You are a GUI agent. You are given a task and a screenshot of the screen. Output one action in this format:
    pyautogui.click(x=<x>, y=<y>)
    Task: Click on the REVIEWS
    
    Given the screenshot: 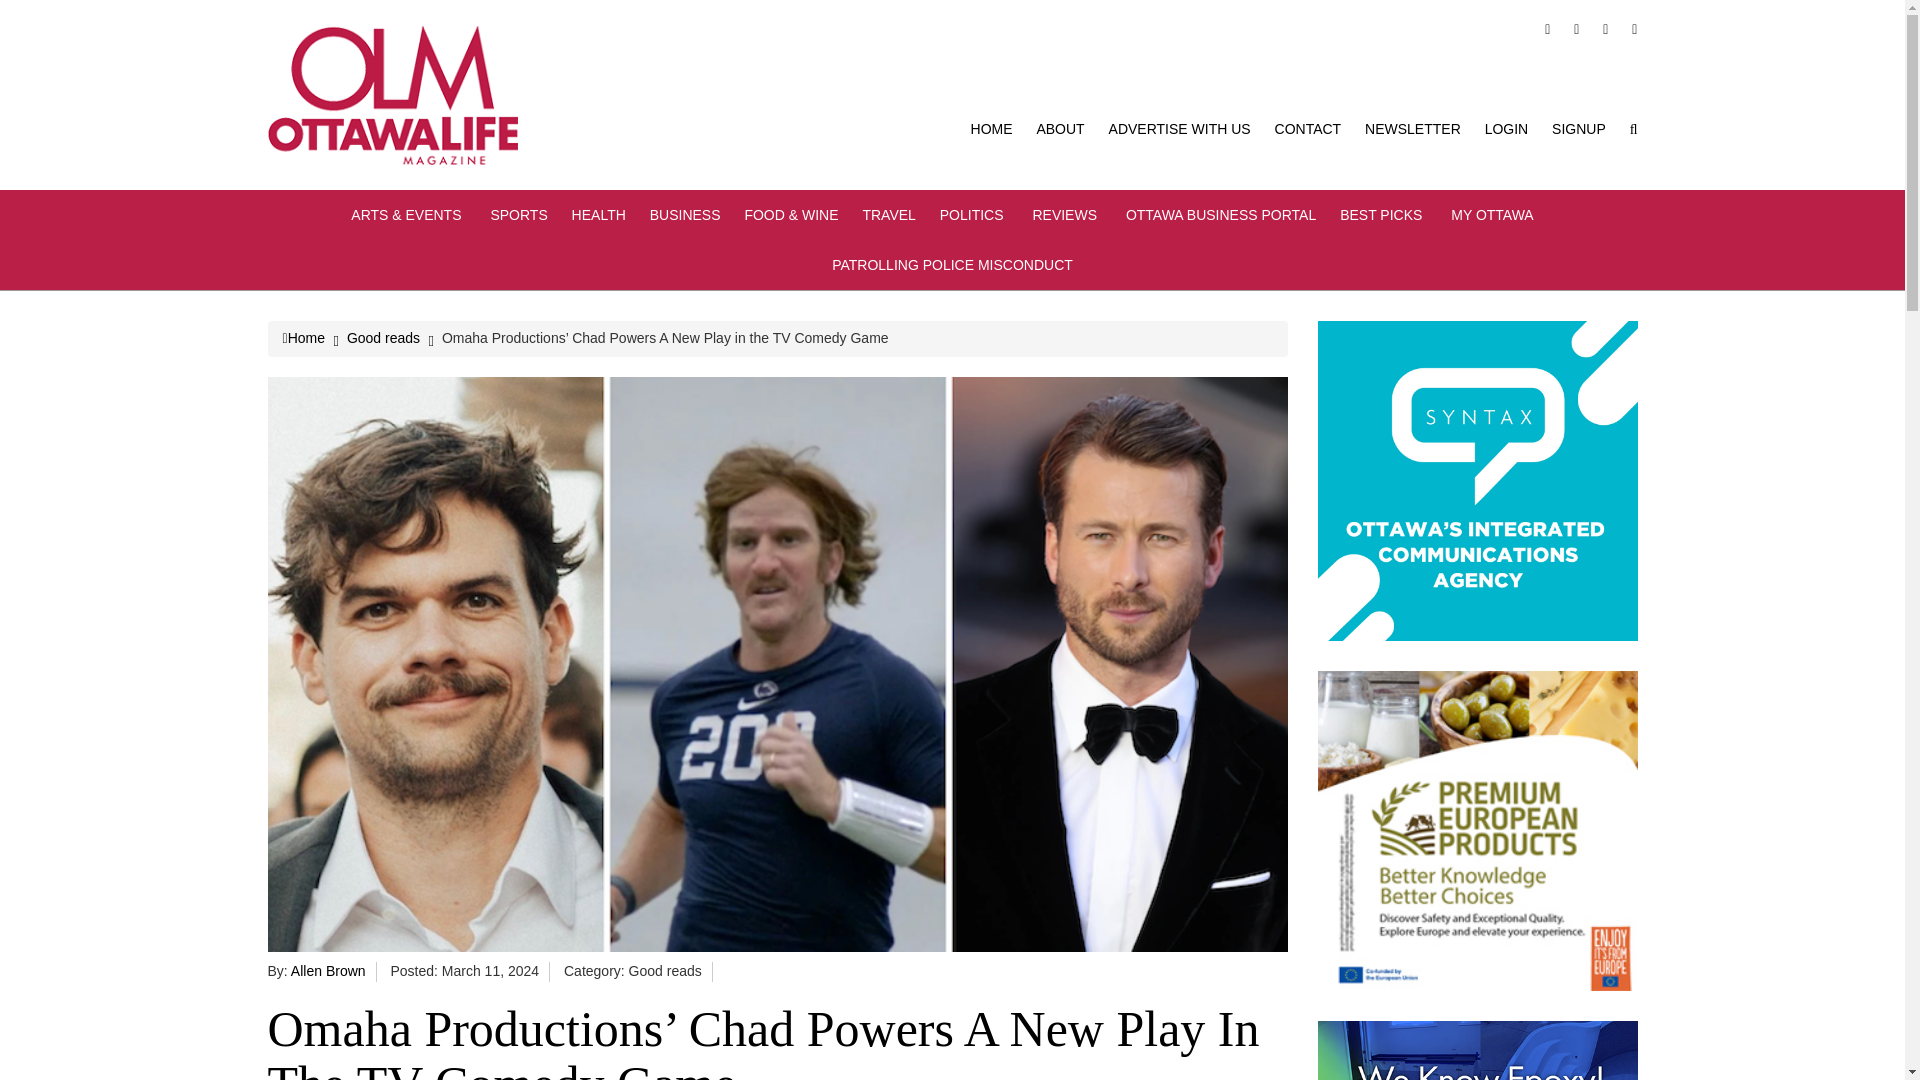 What is the action you would take?
    pyautogui.click(x=1067, y=214)
    